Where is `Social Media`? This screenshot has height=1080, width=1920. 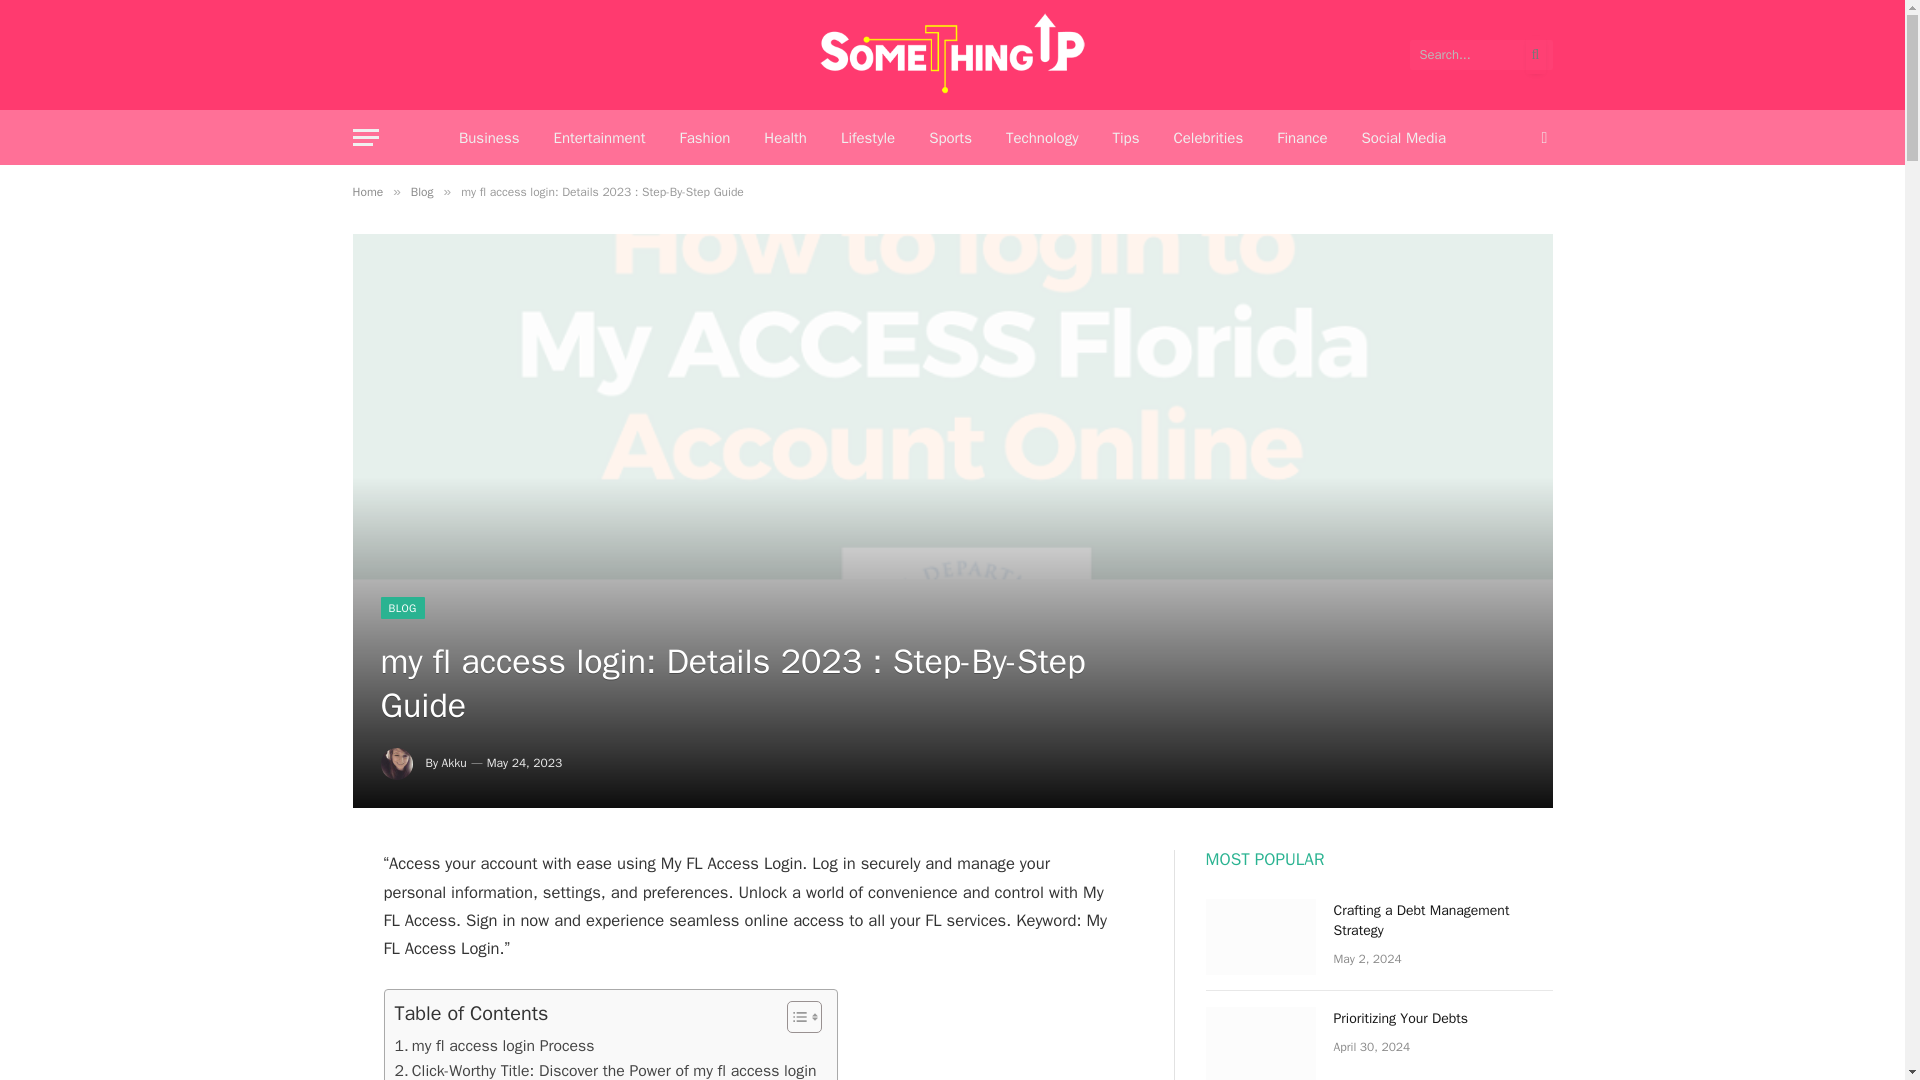 Social Media is located at coordinates (1404, 138).